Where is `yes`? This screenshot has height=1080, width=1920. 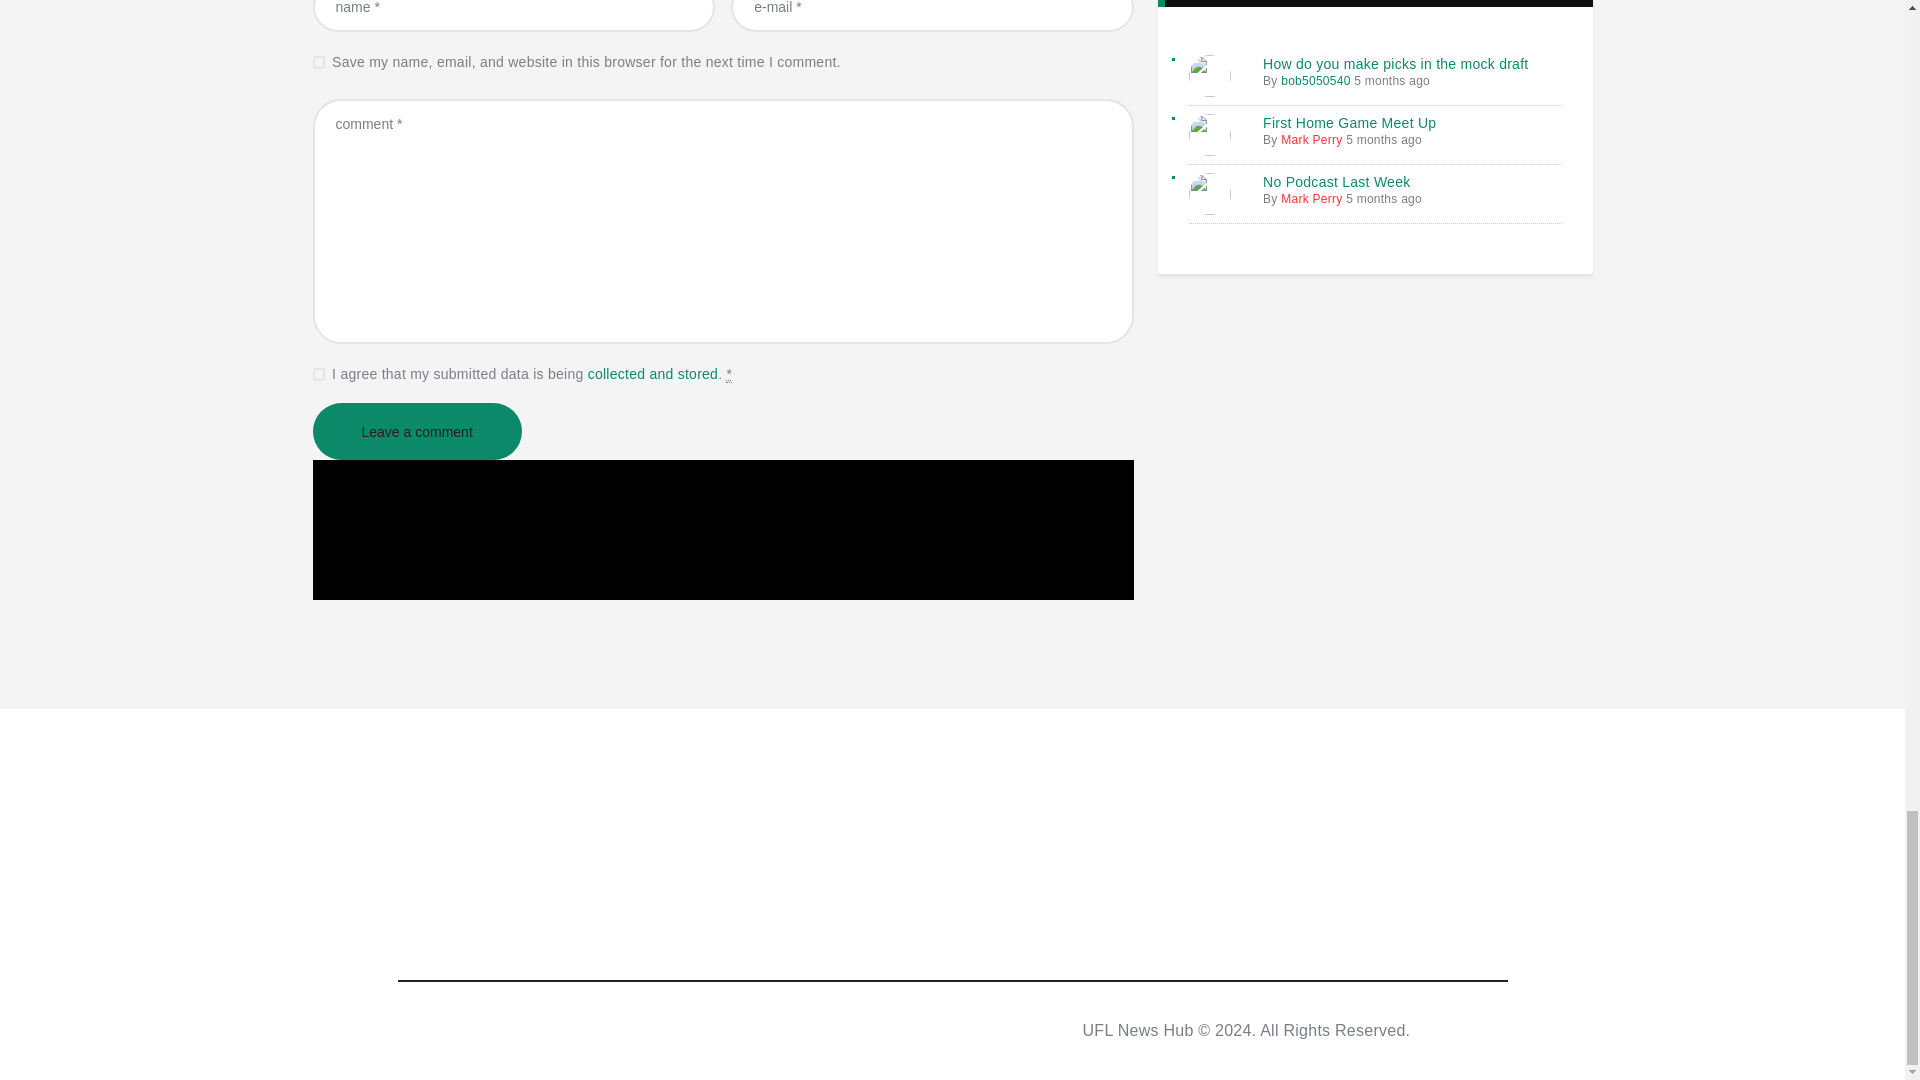 yes is located at coordinates (318, 58).